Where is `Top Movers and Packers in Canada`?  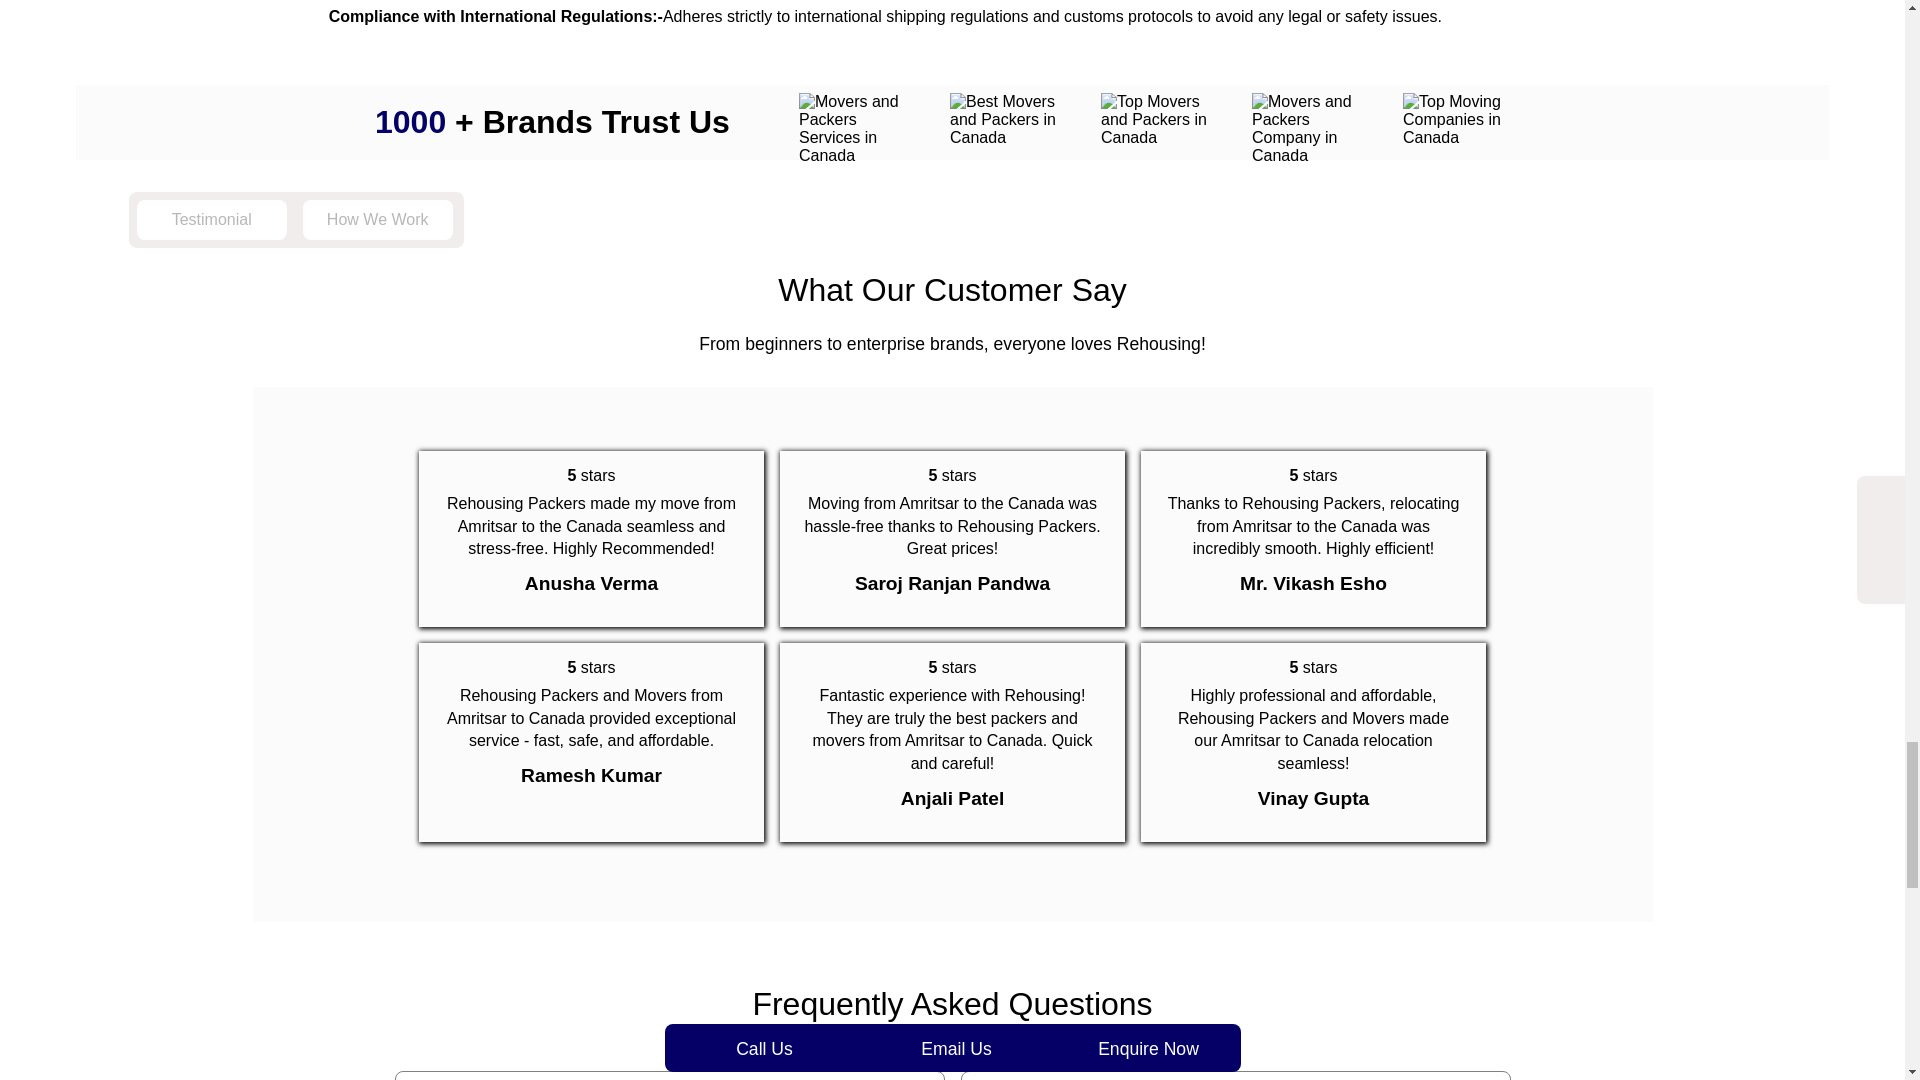 Top Movers and Packers in Canada is located at coordinates (1160, 119).